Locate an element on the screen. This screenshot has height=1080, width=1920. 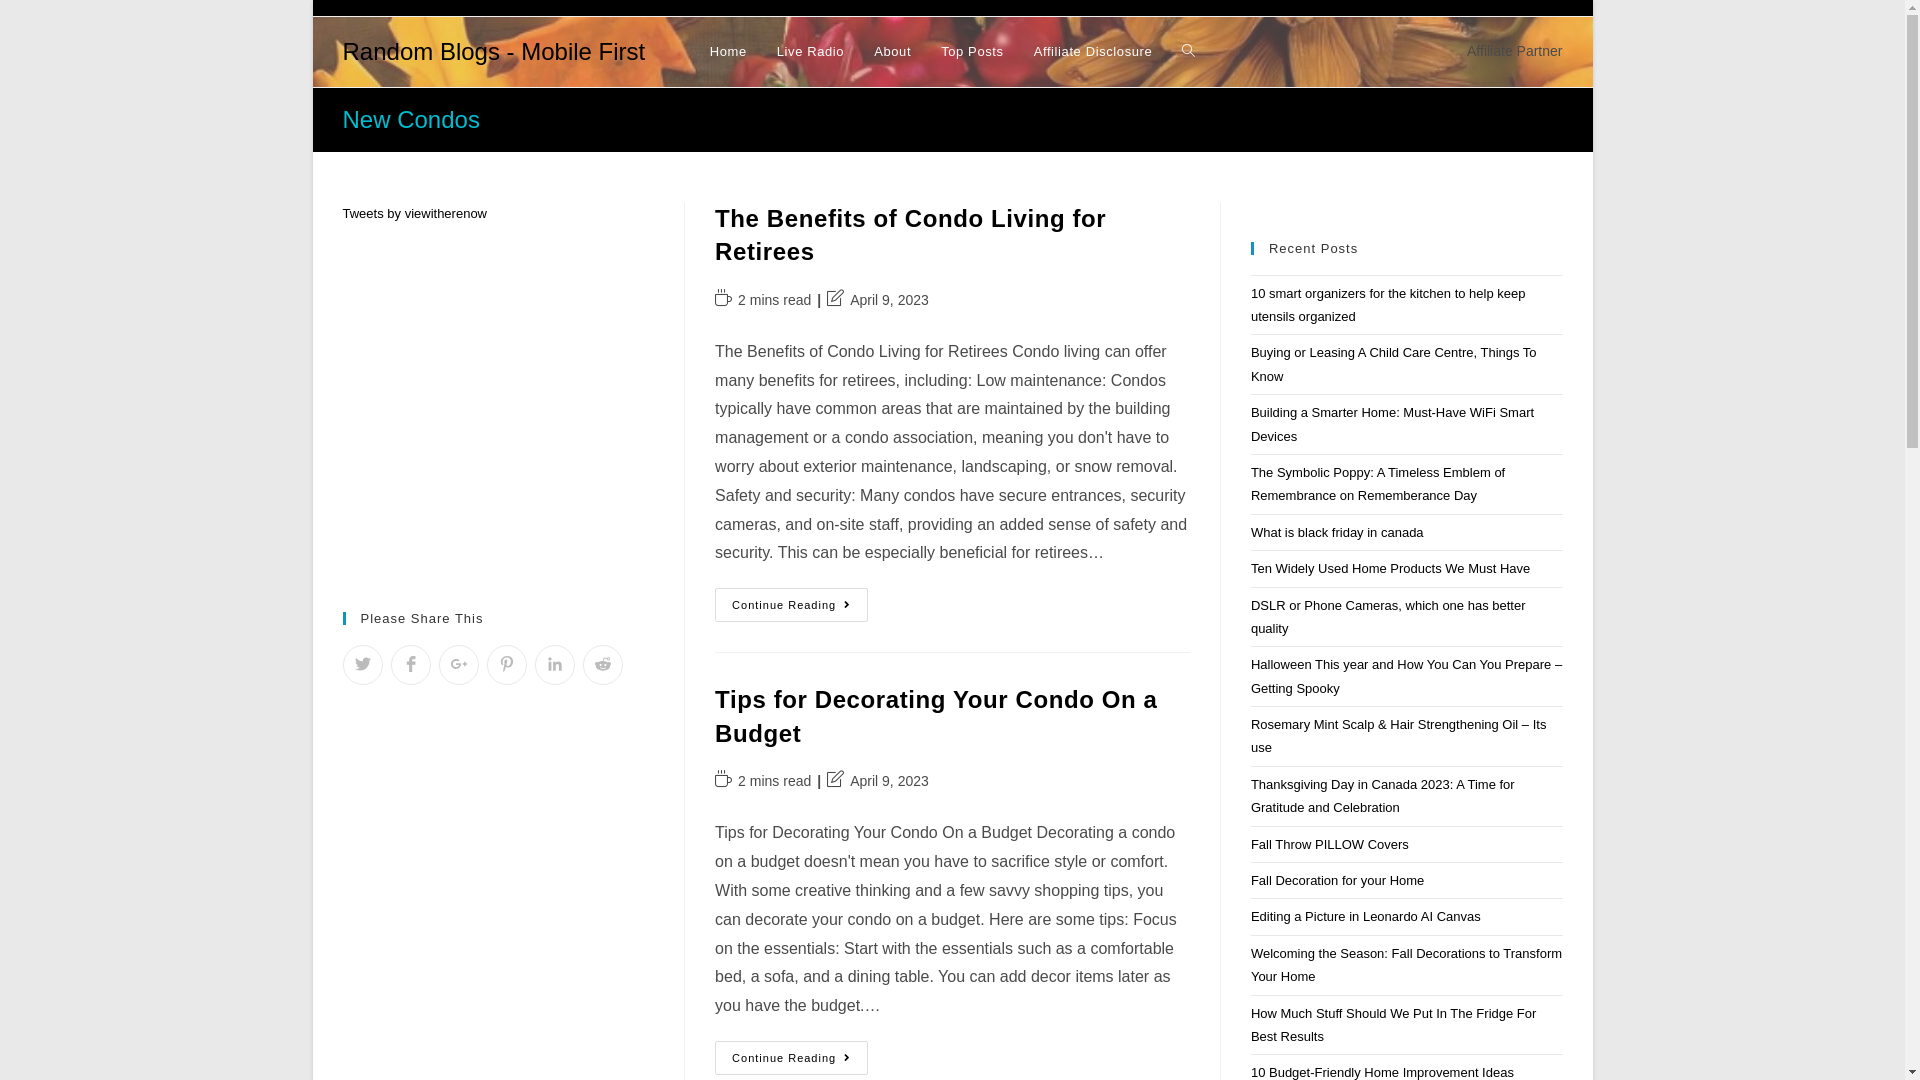
DSLR or Phone Cameras, which one has better quality is located at coordinates (1388, 617).